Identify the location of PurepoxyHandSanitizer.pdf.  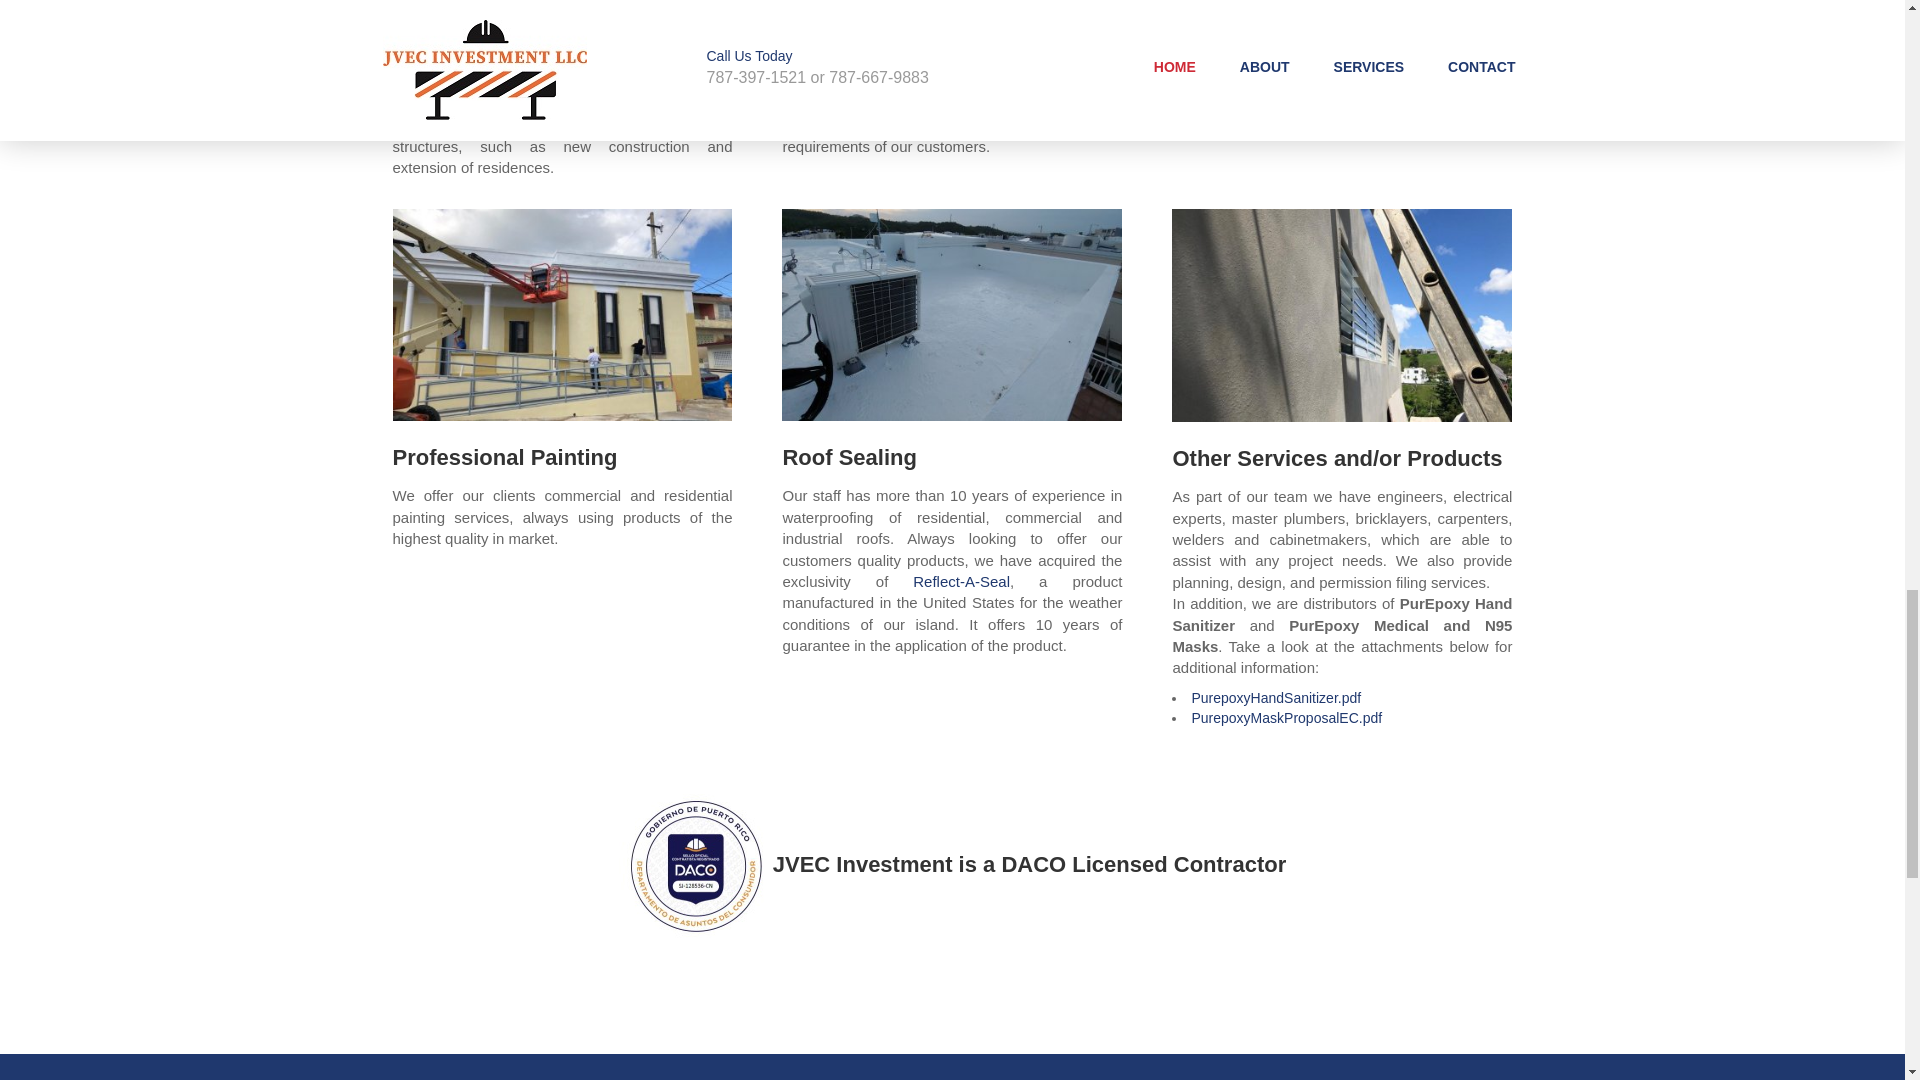
(1276, 698).